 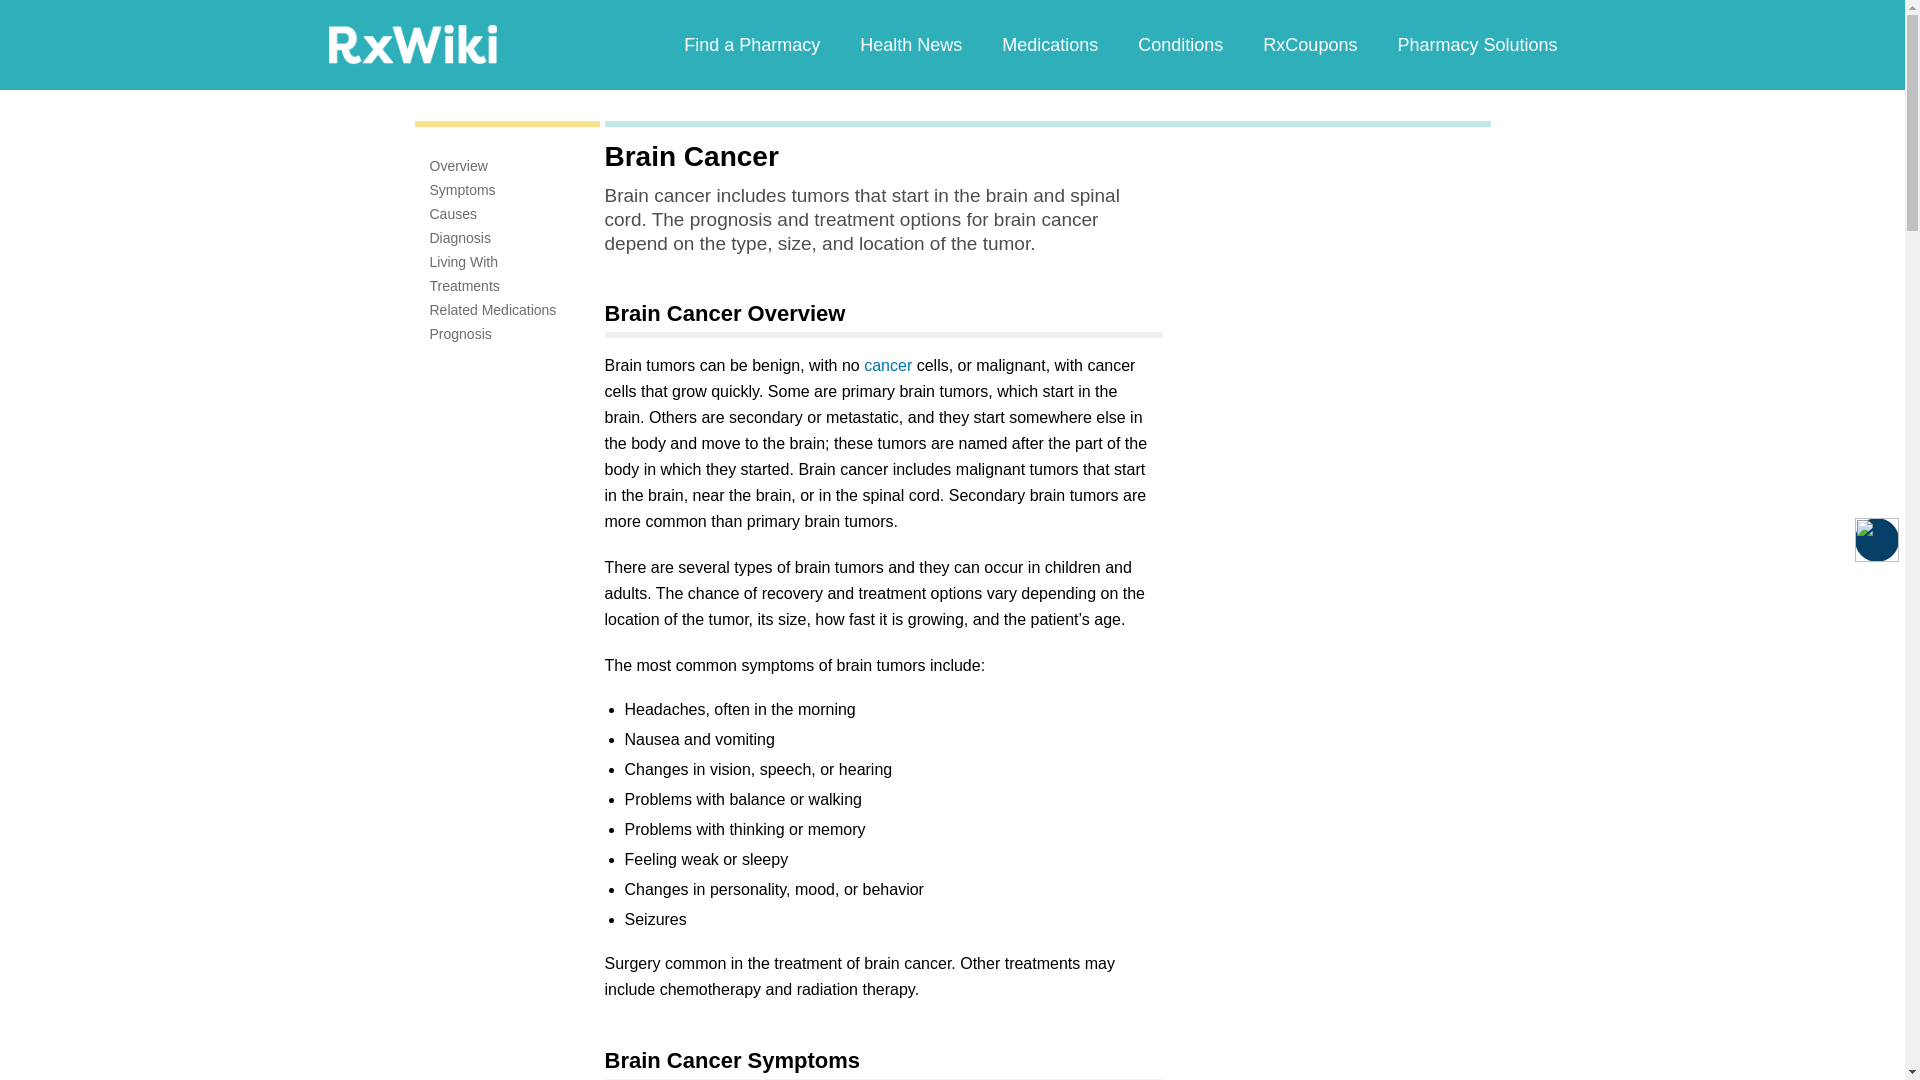 What do you see at coordinates (460, 238) in the screenshot?
I see `Diagnosis` at bounding box center [460, 238].